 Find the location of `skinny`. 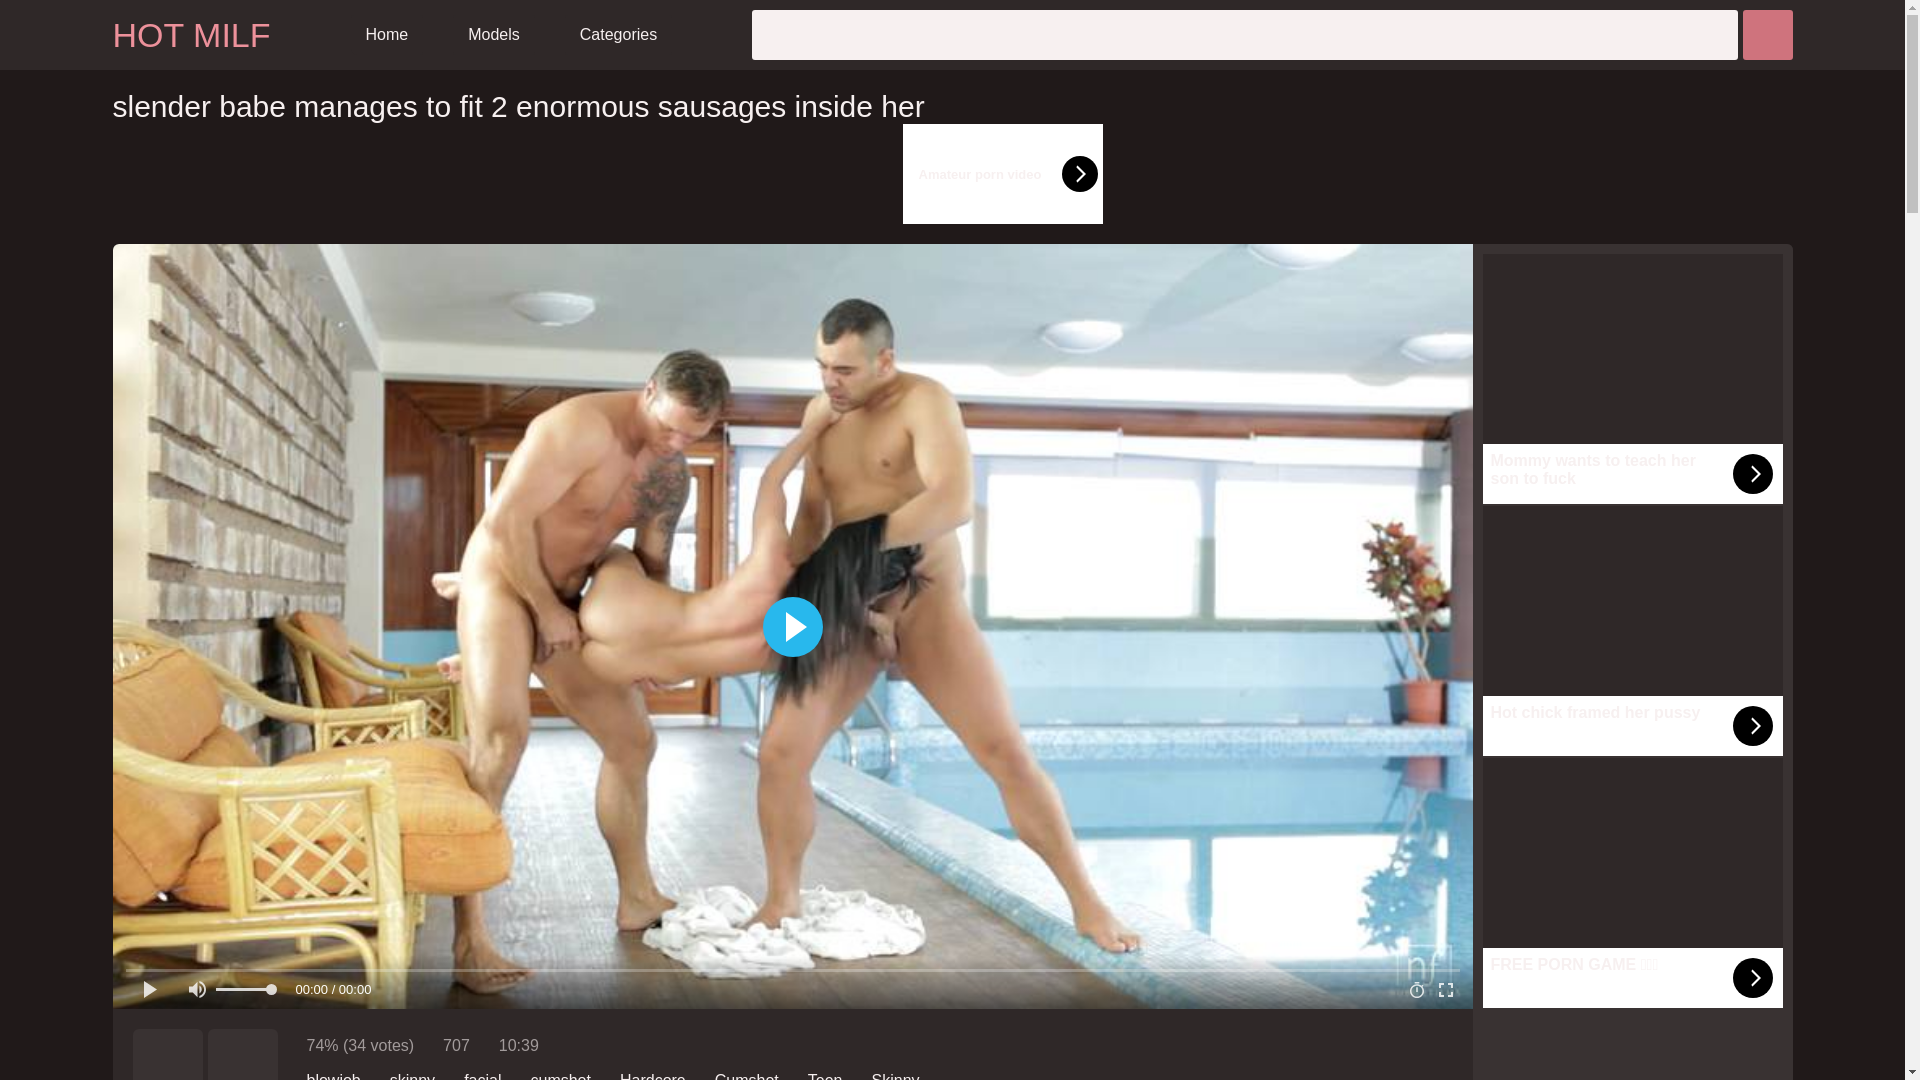

skinny is located at coordinates (412, 1076).